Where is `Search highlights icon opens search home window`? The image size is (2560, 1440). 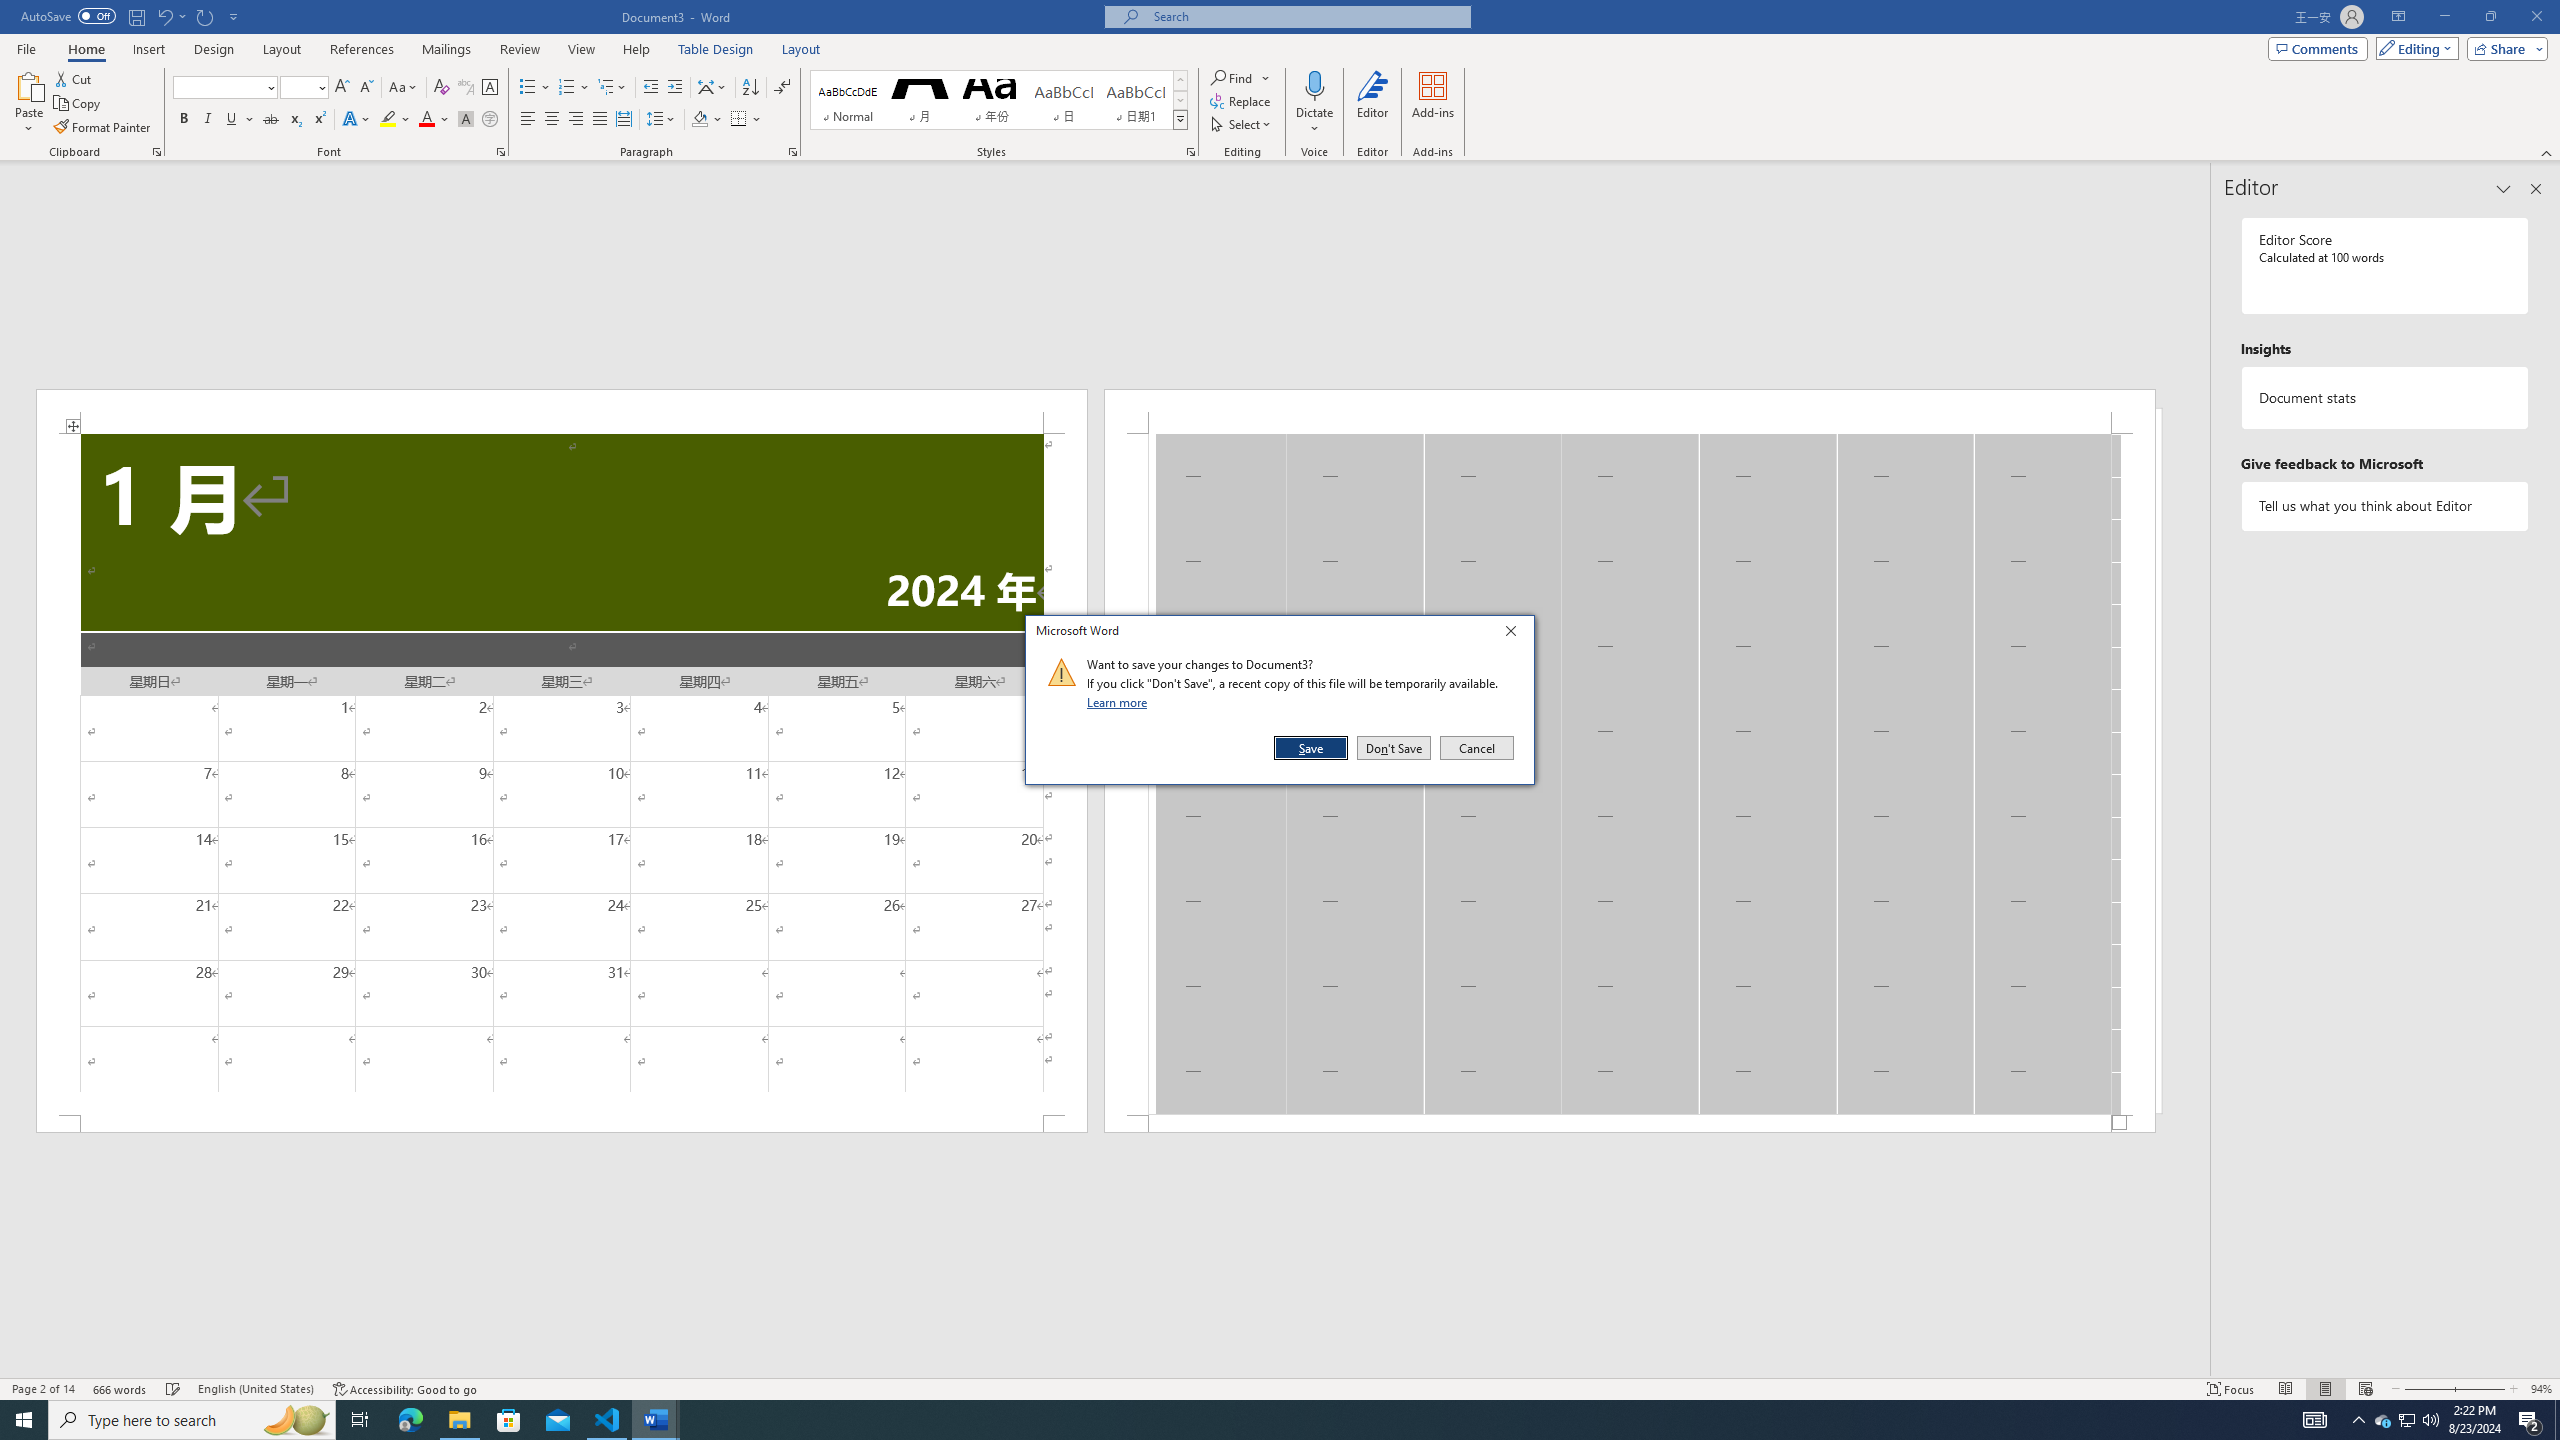
Search highlights icon opens search home window is located at coordinates (296, 1420).